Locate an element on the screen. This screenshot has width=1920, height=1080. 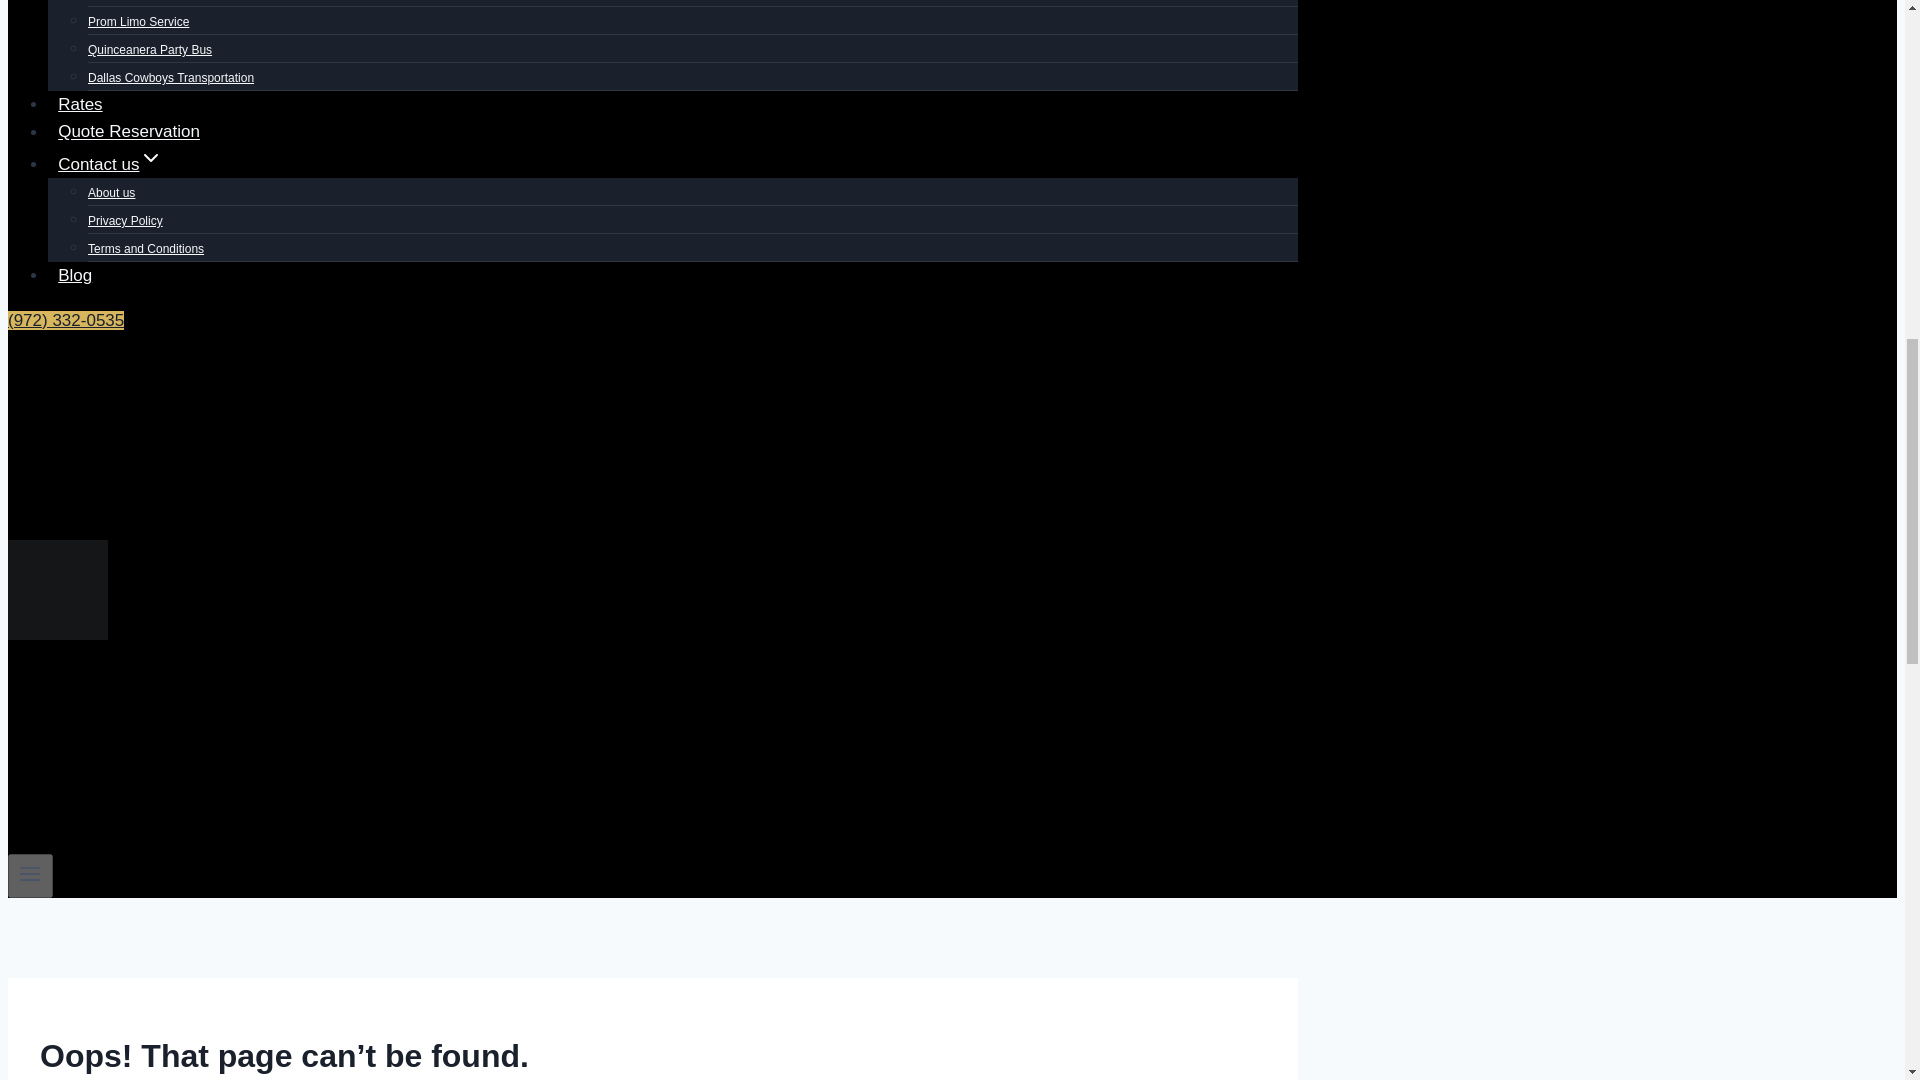
Rates is located at coordinates (80, 104).